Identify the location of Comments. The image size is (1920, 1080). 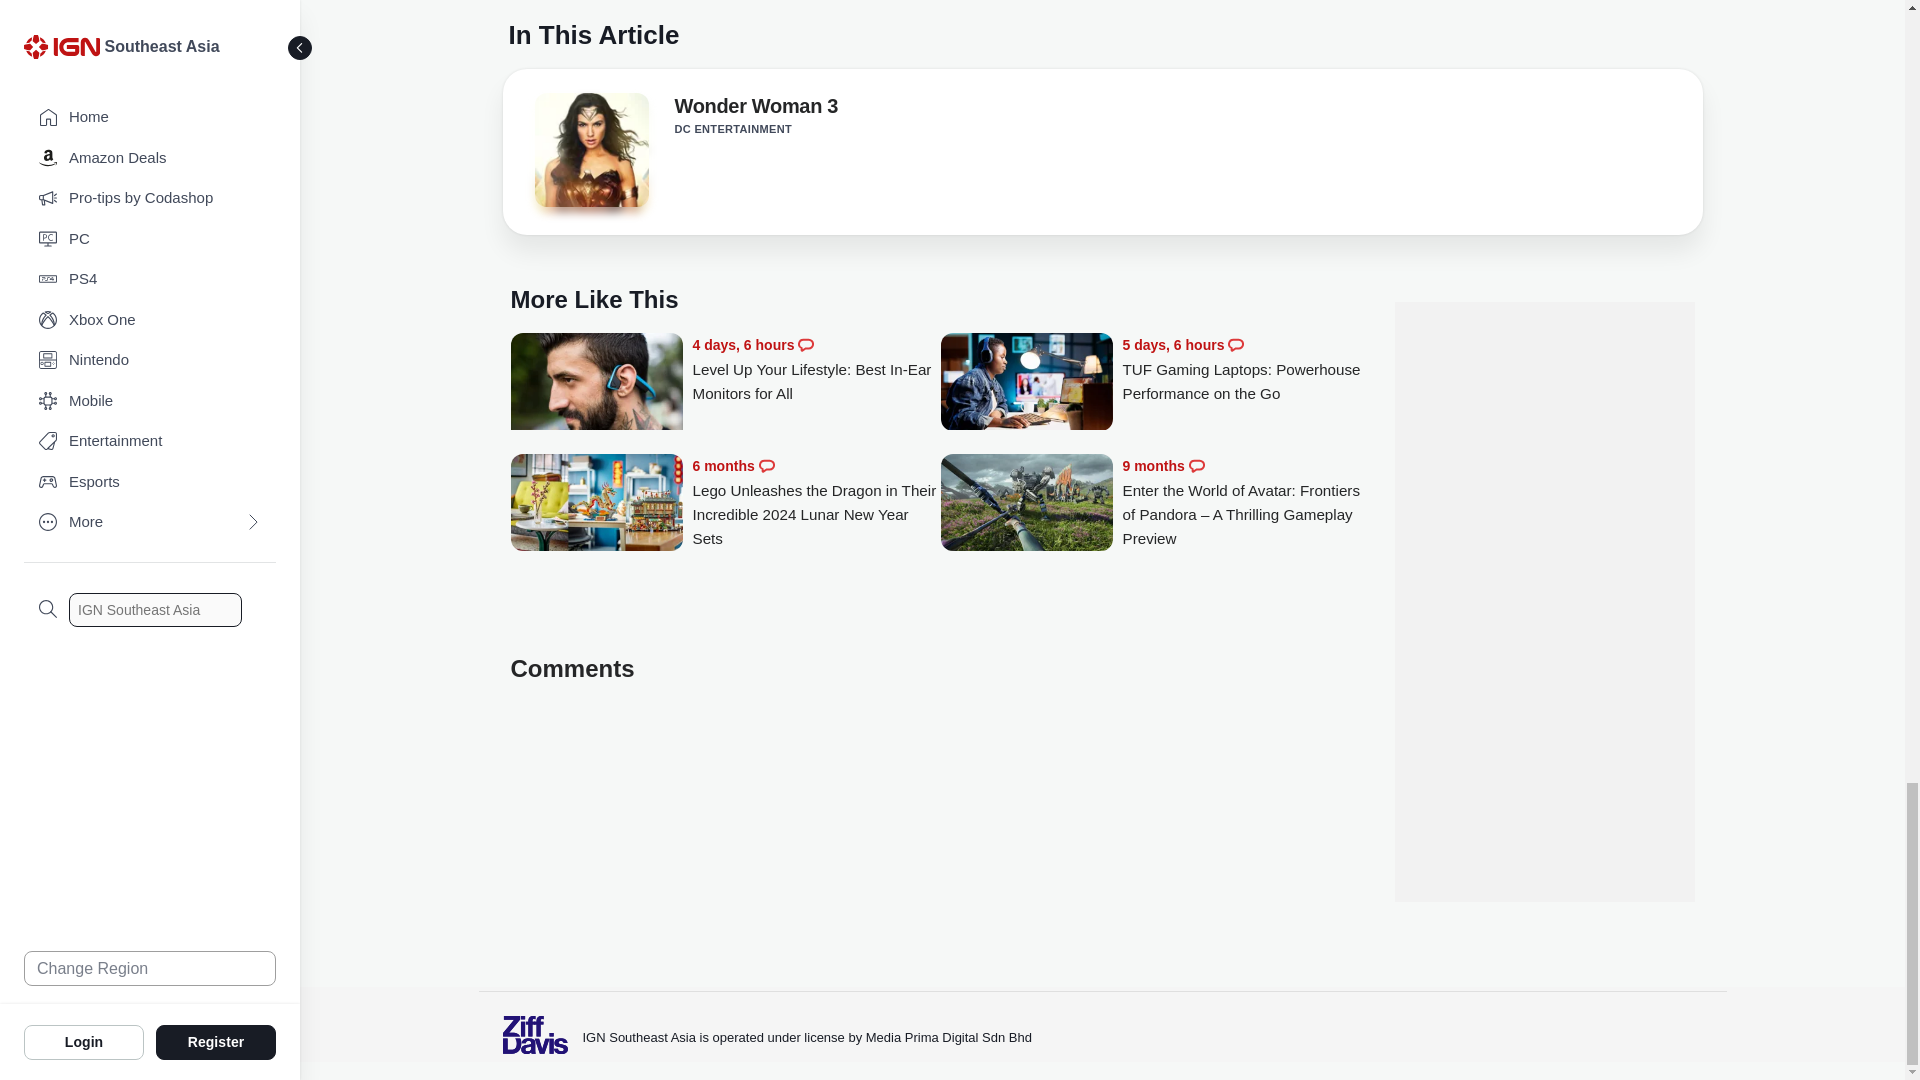
(806, 344).